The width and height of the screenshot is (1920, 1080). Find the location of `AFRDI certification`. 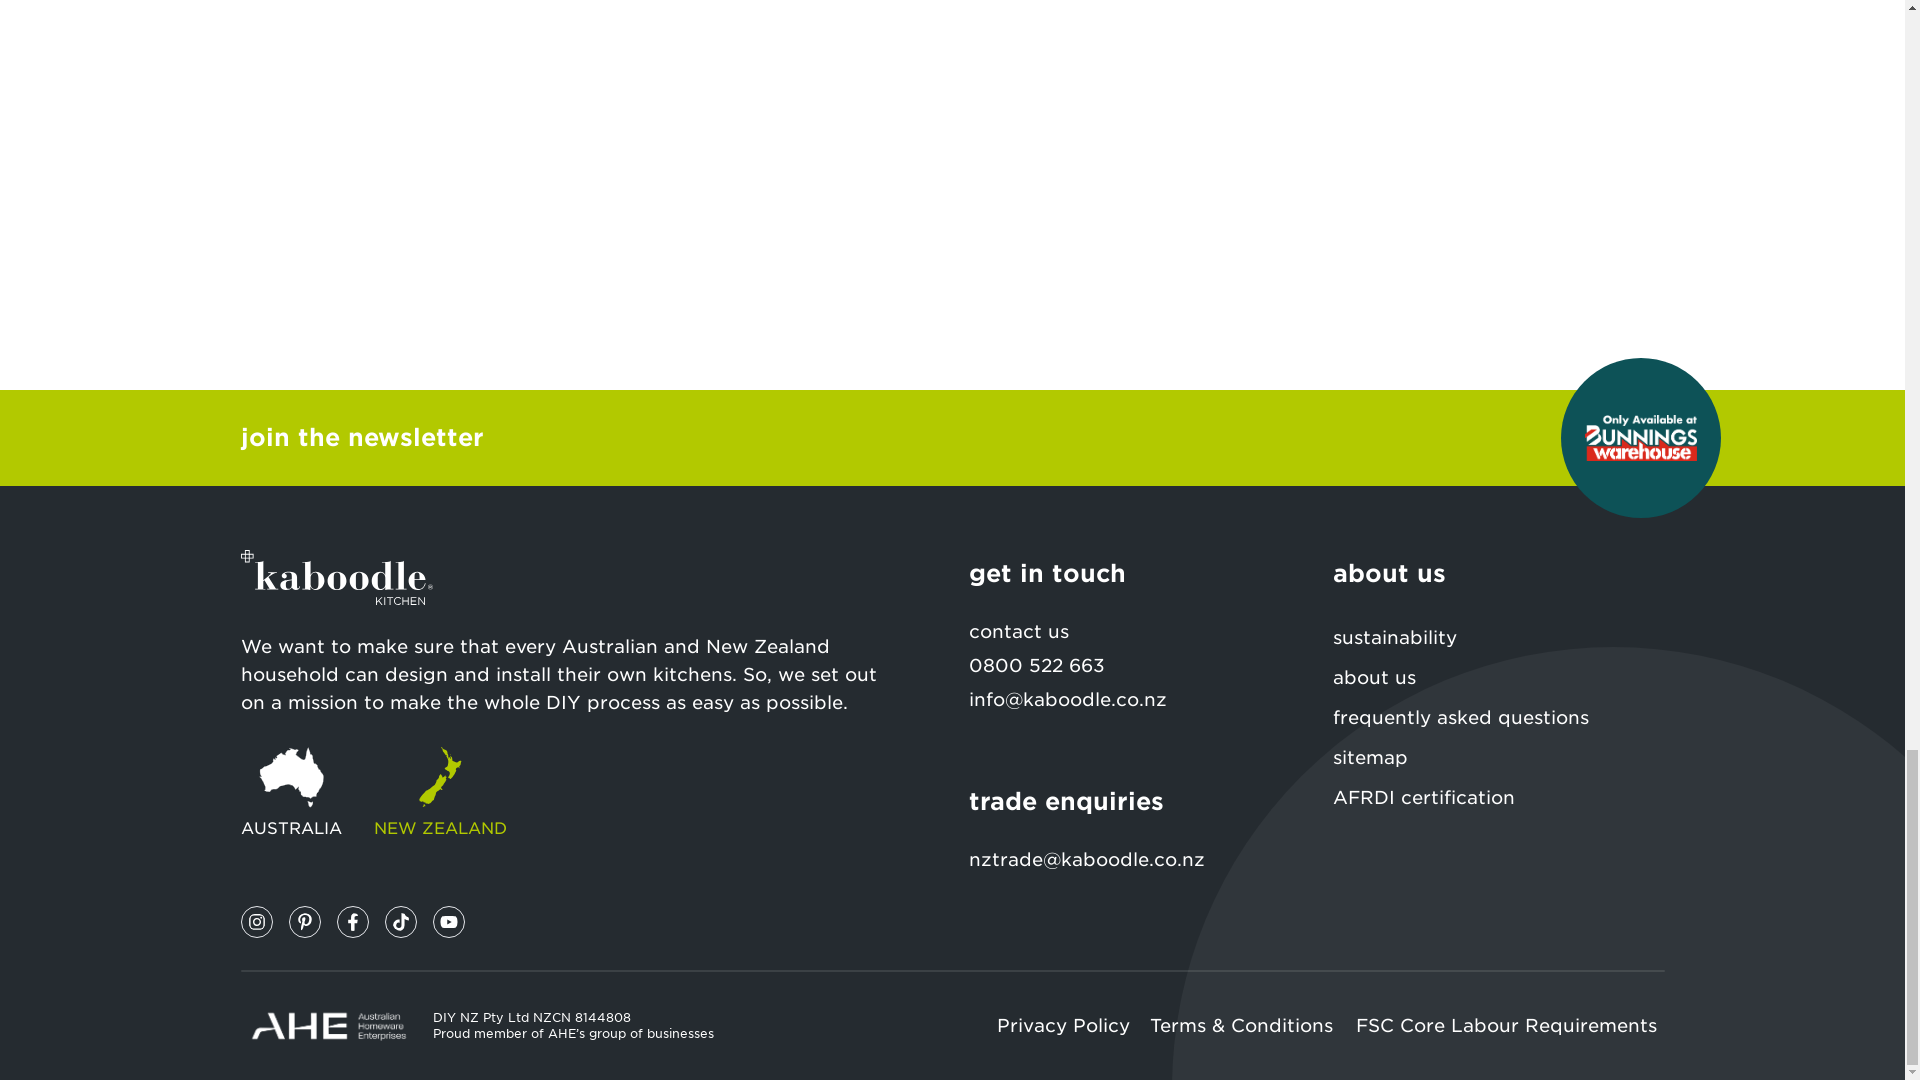

AFRDI certification is located at coordinates (1498, 797).